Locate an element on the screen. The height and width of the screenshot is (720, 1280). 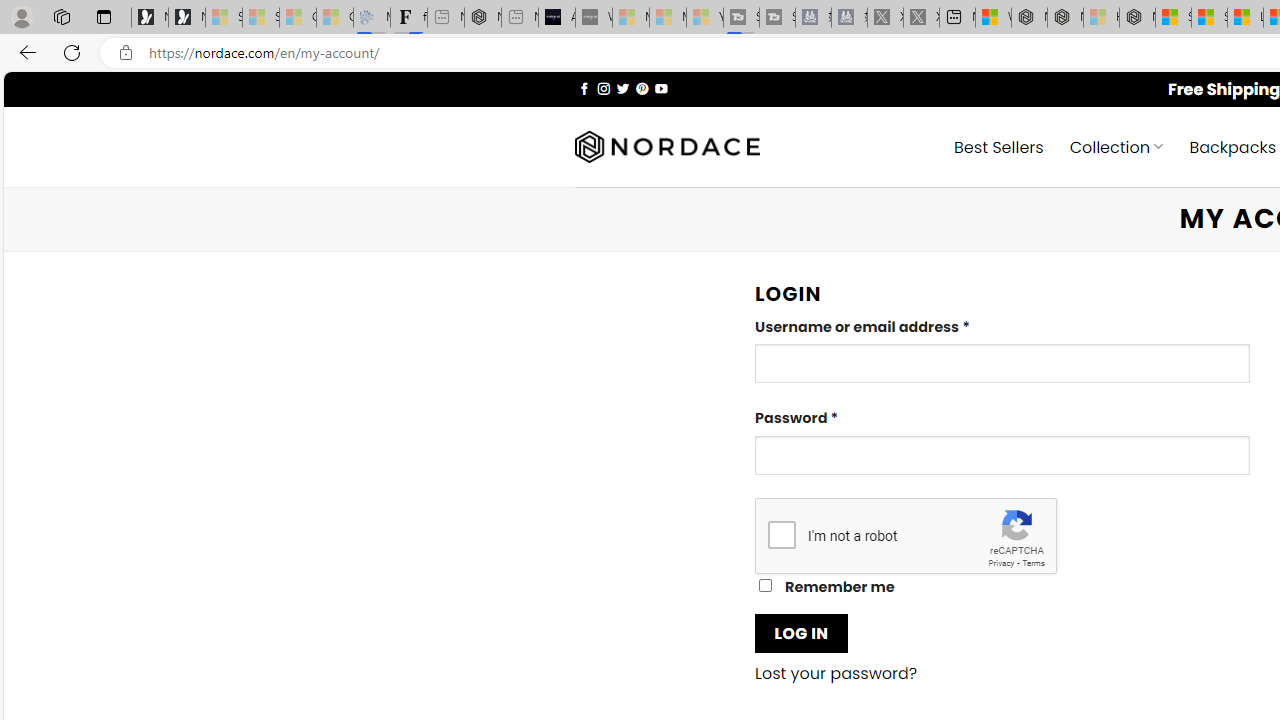
New tab - Sleeping is located at coordinates (519, 18).